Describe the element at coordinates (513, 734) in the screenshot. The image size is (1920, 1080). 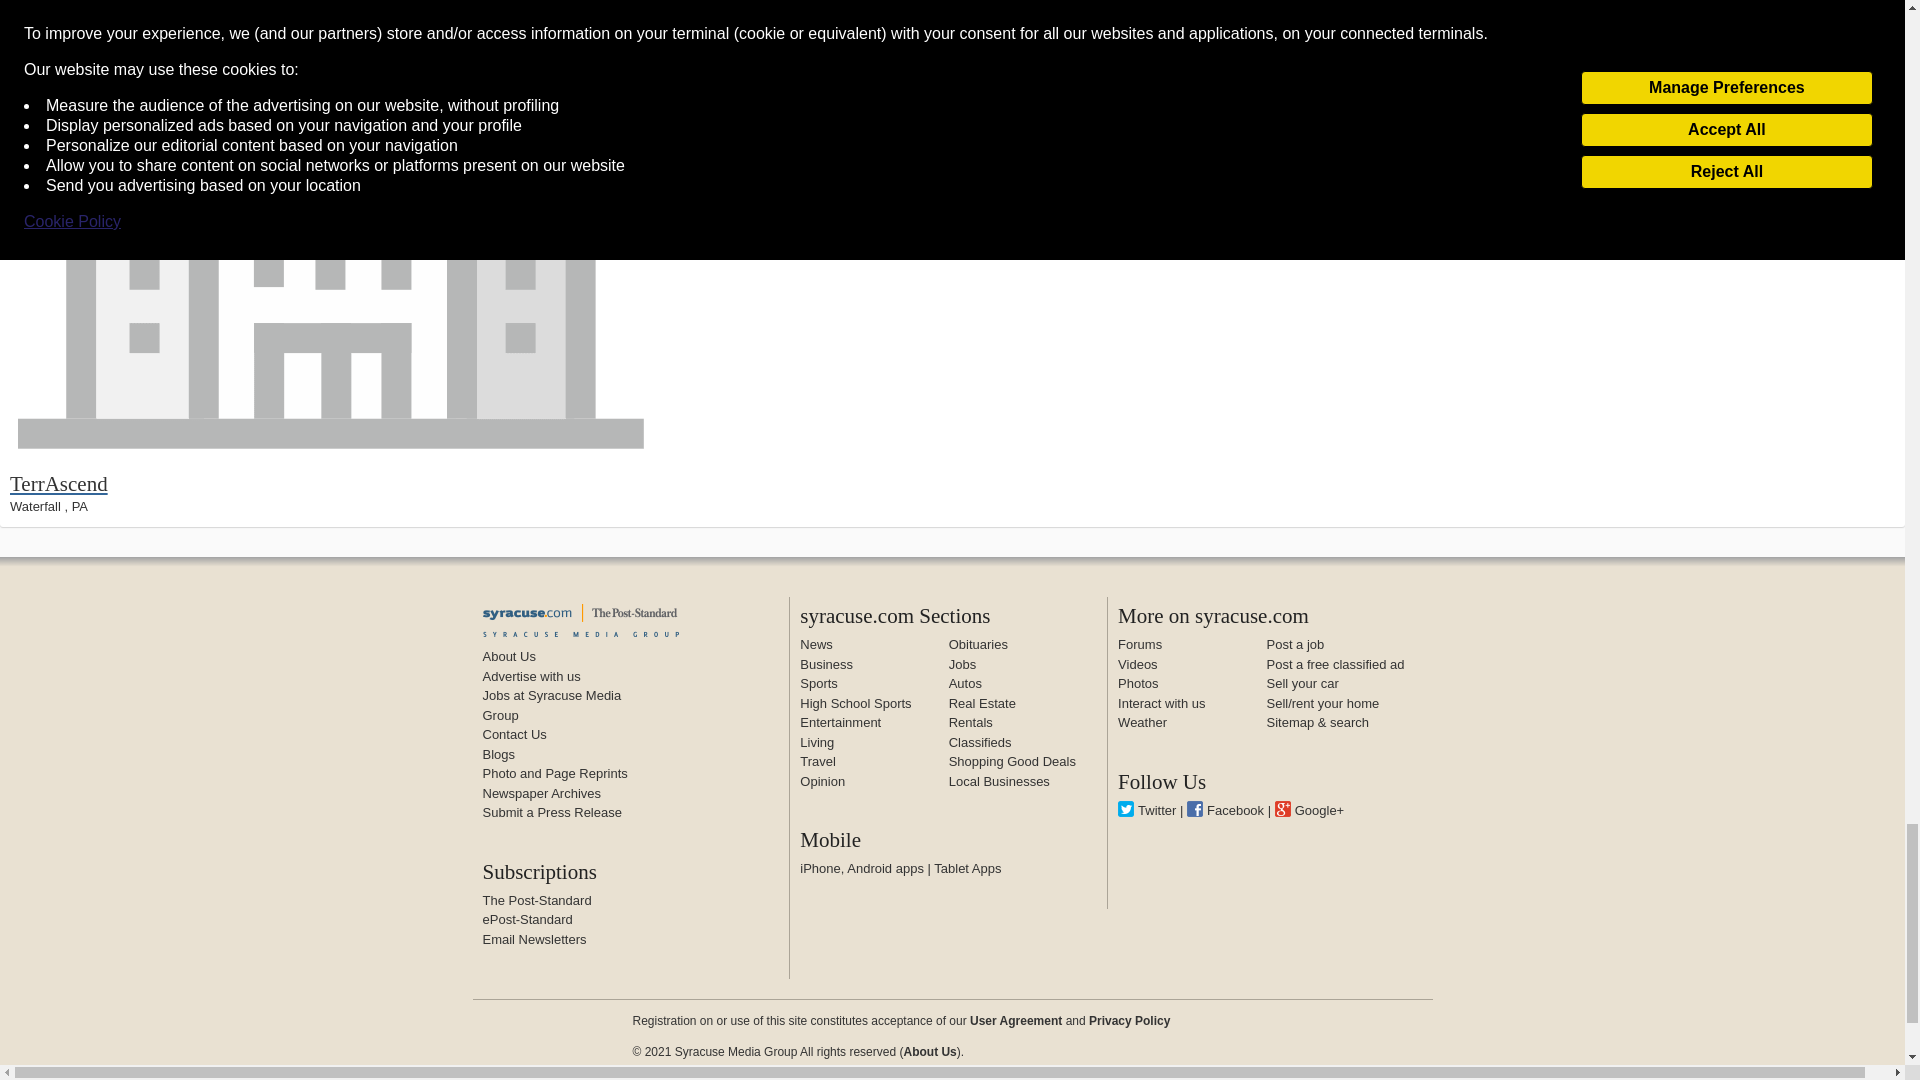
I see `Contact Us` at that location.